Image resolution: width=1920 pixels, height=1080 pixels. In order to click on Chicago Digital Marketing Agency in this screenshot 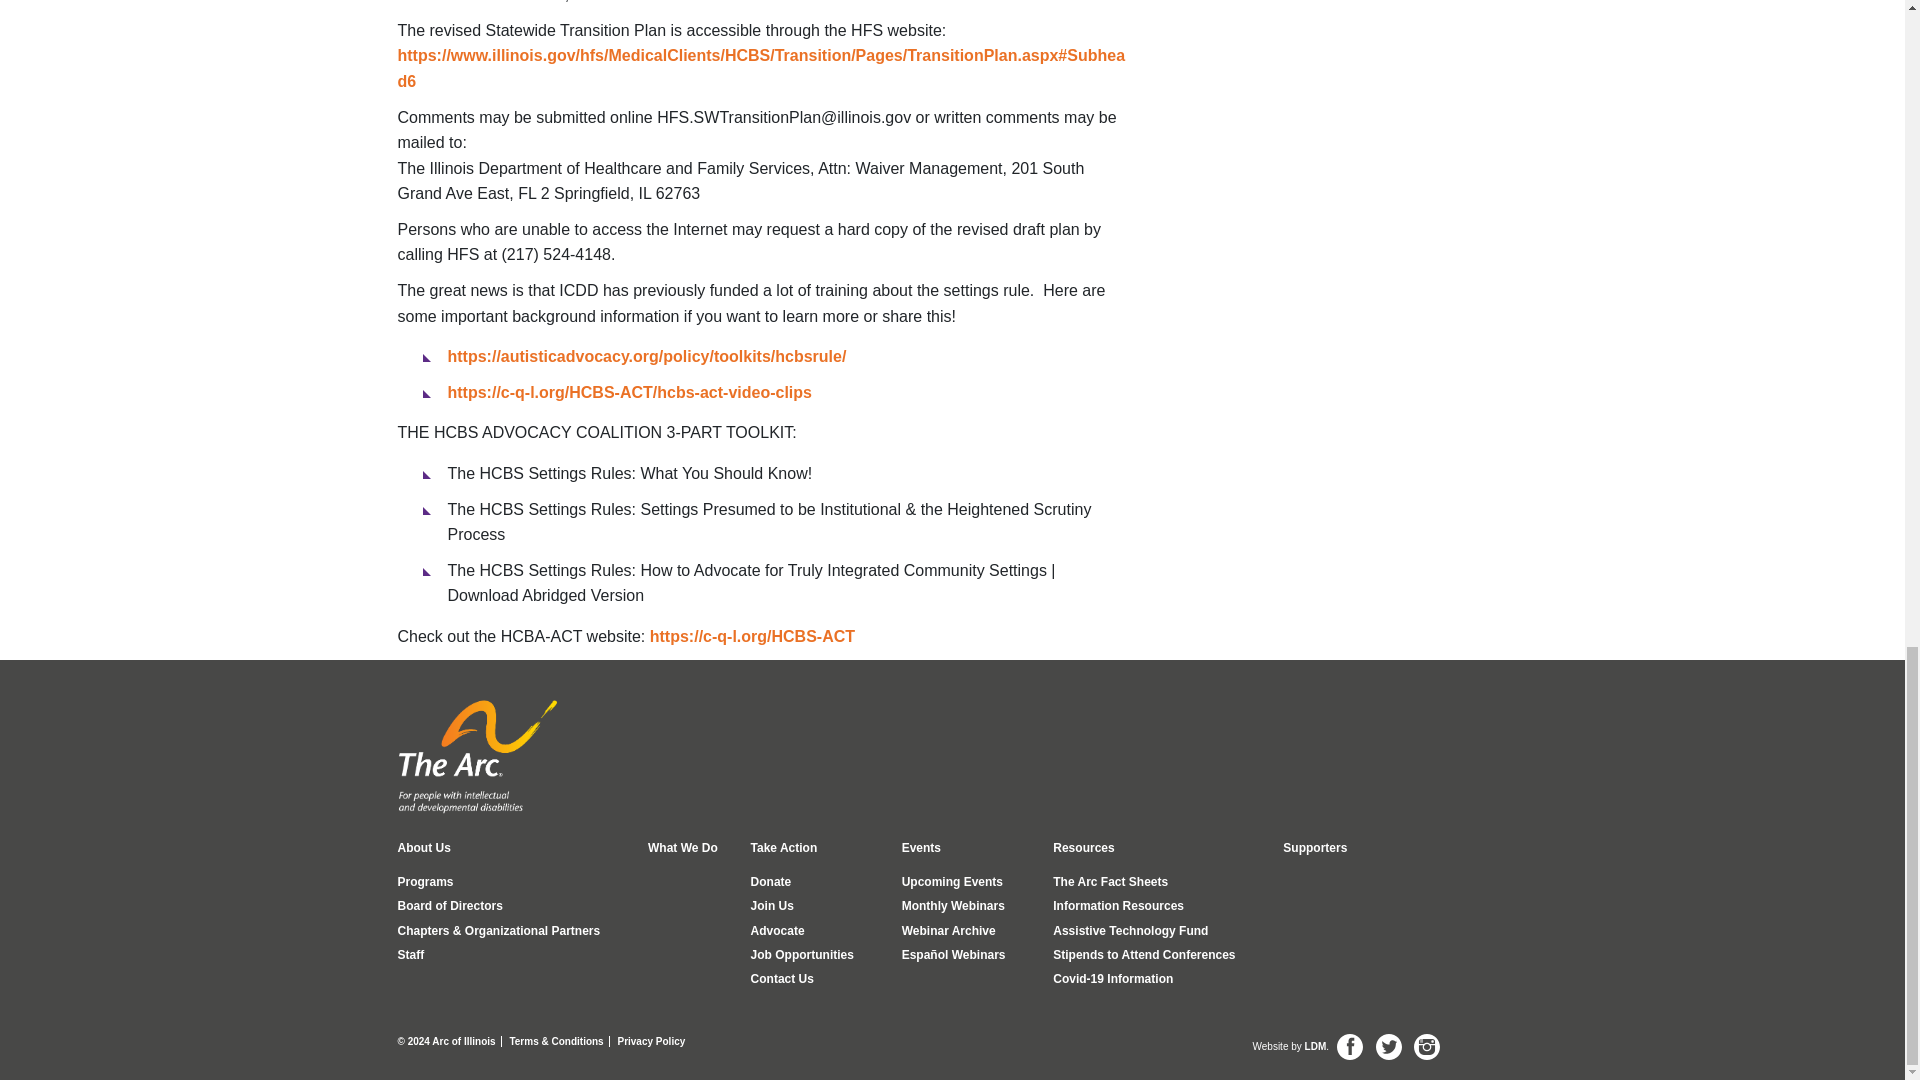, I will do `click(1316, 1046)`.